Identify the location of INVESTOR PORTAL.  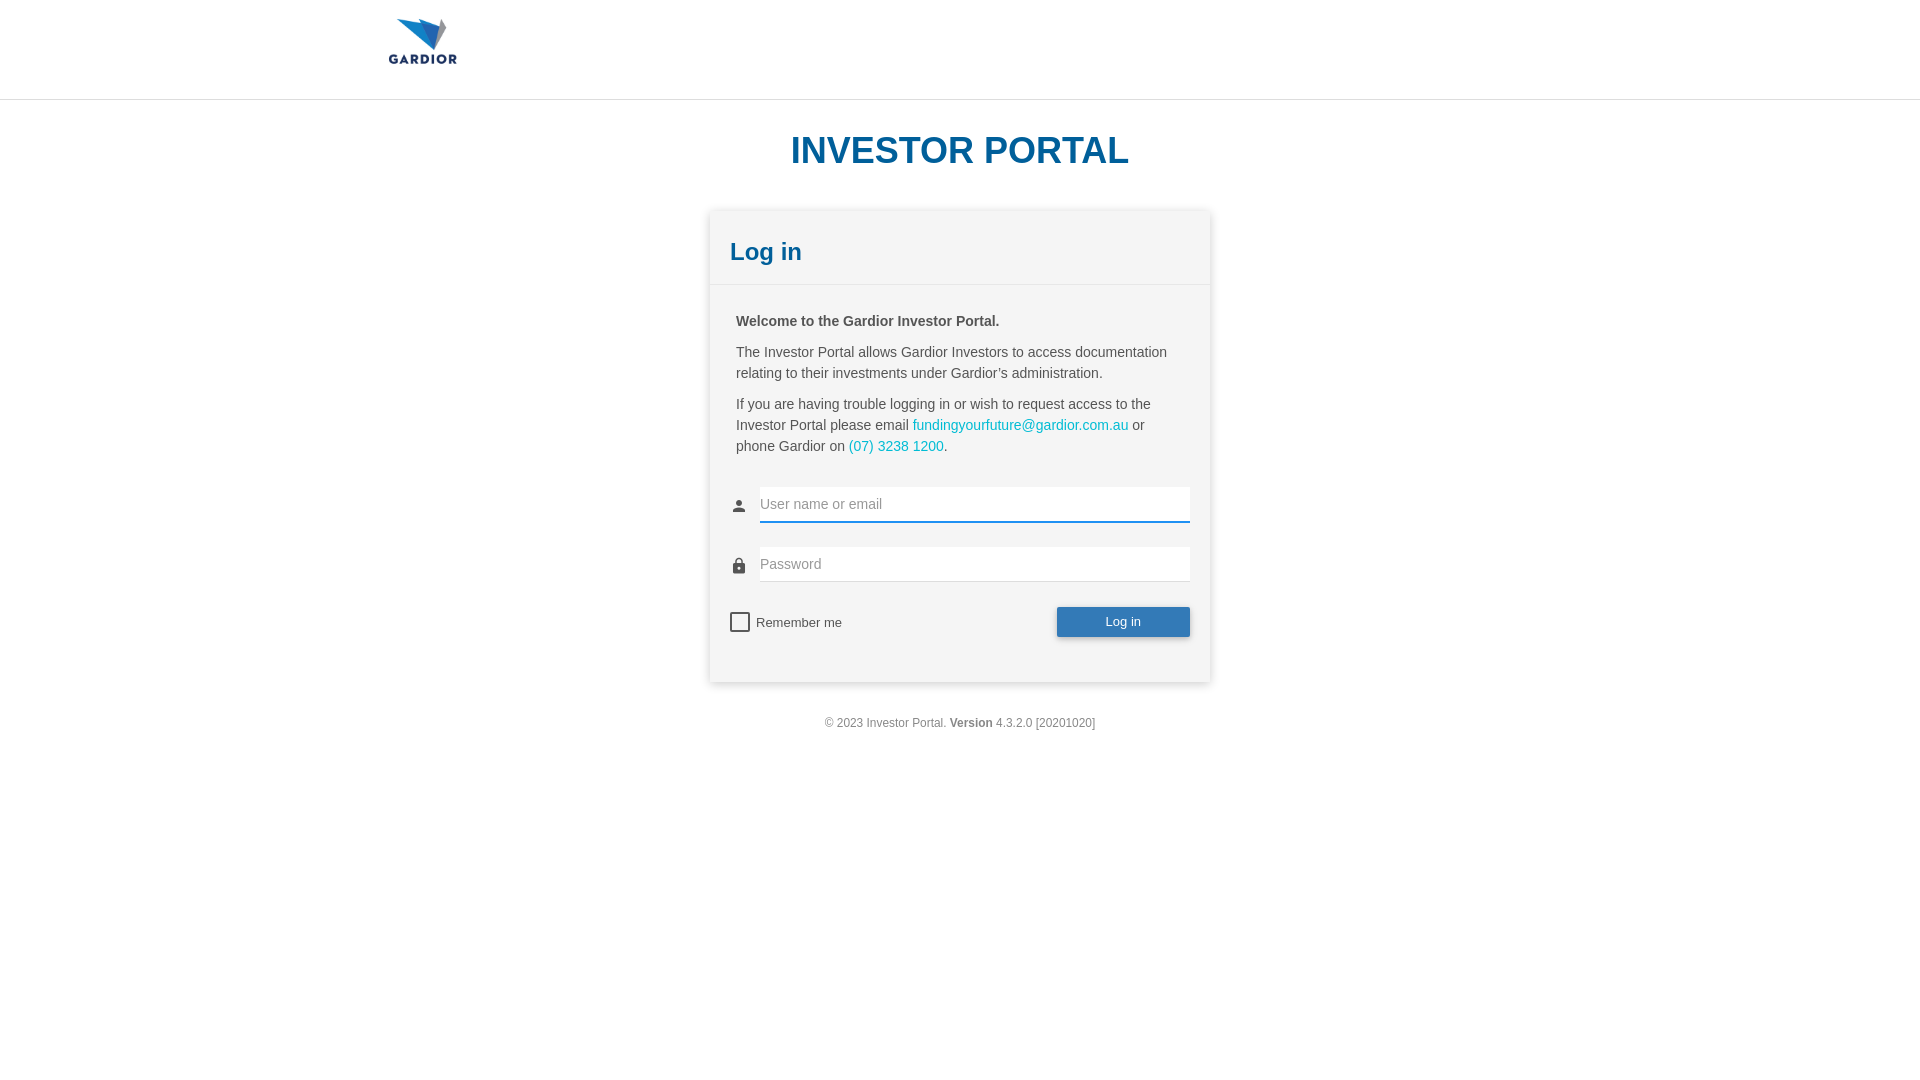
(960, 146).